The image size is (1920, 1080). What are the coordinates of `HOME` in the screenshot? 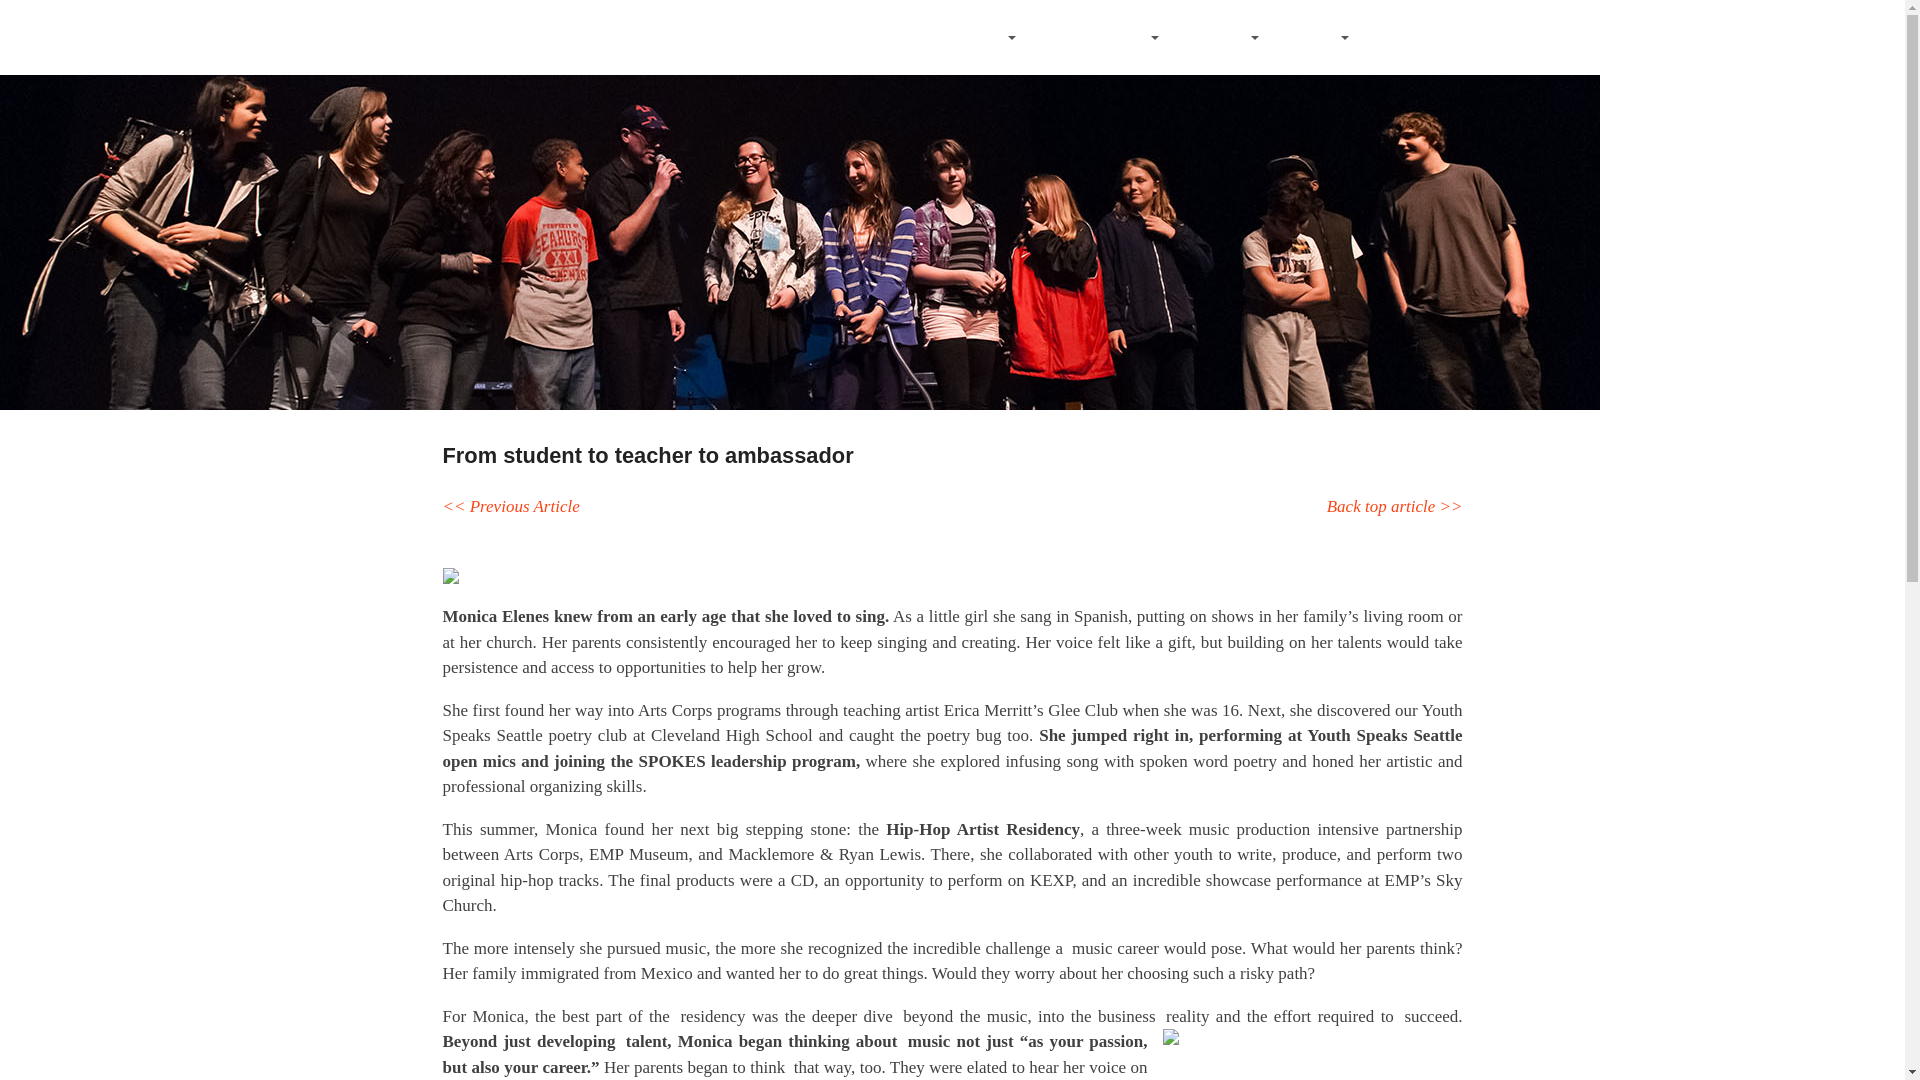 It's located at (873, 38).